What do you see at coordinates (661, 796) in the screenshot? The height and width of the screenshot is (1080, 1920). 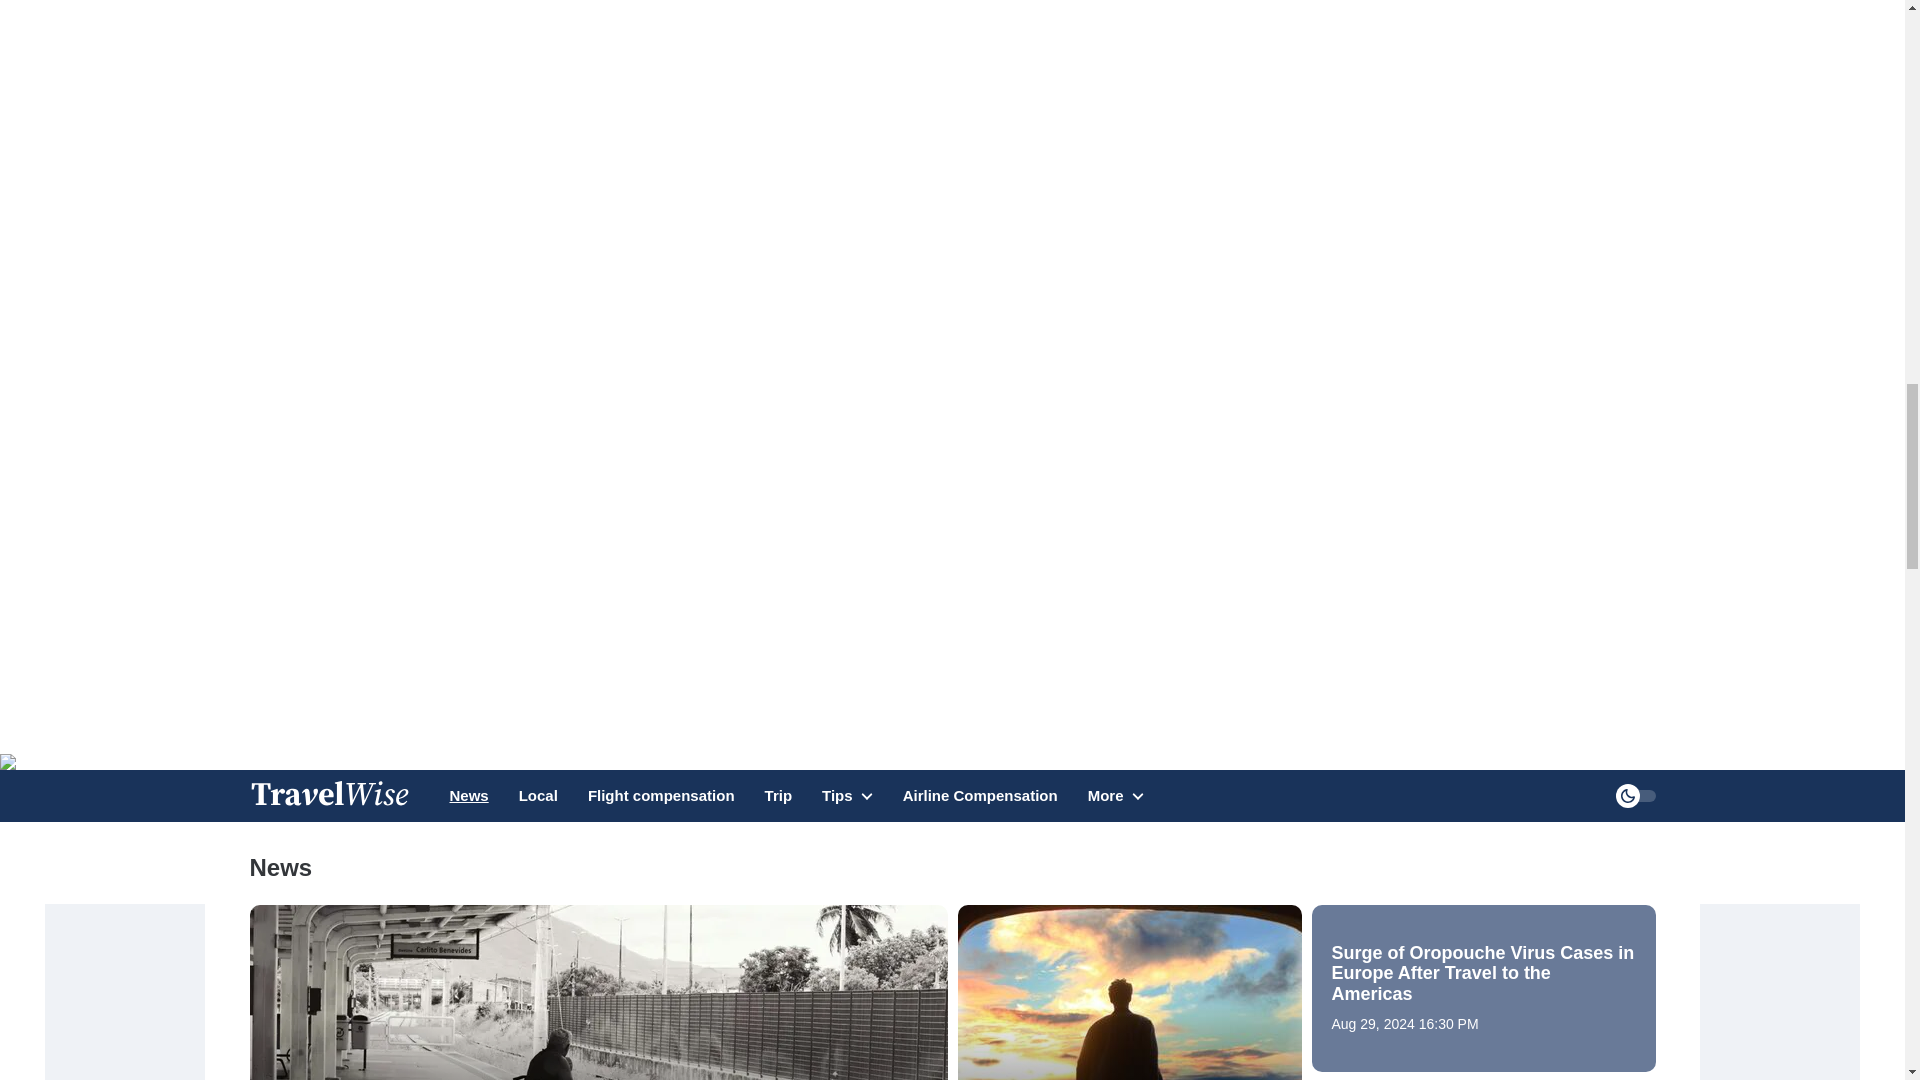 I see `Flight compensation` at bounding box center [661, 796].